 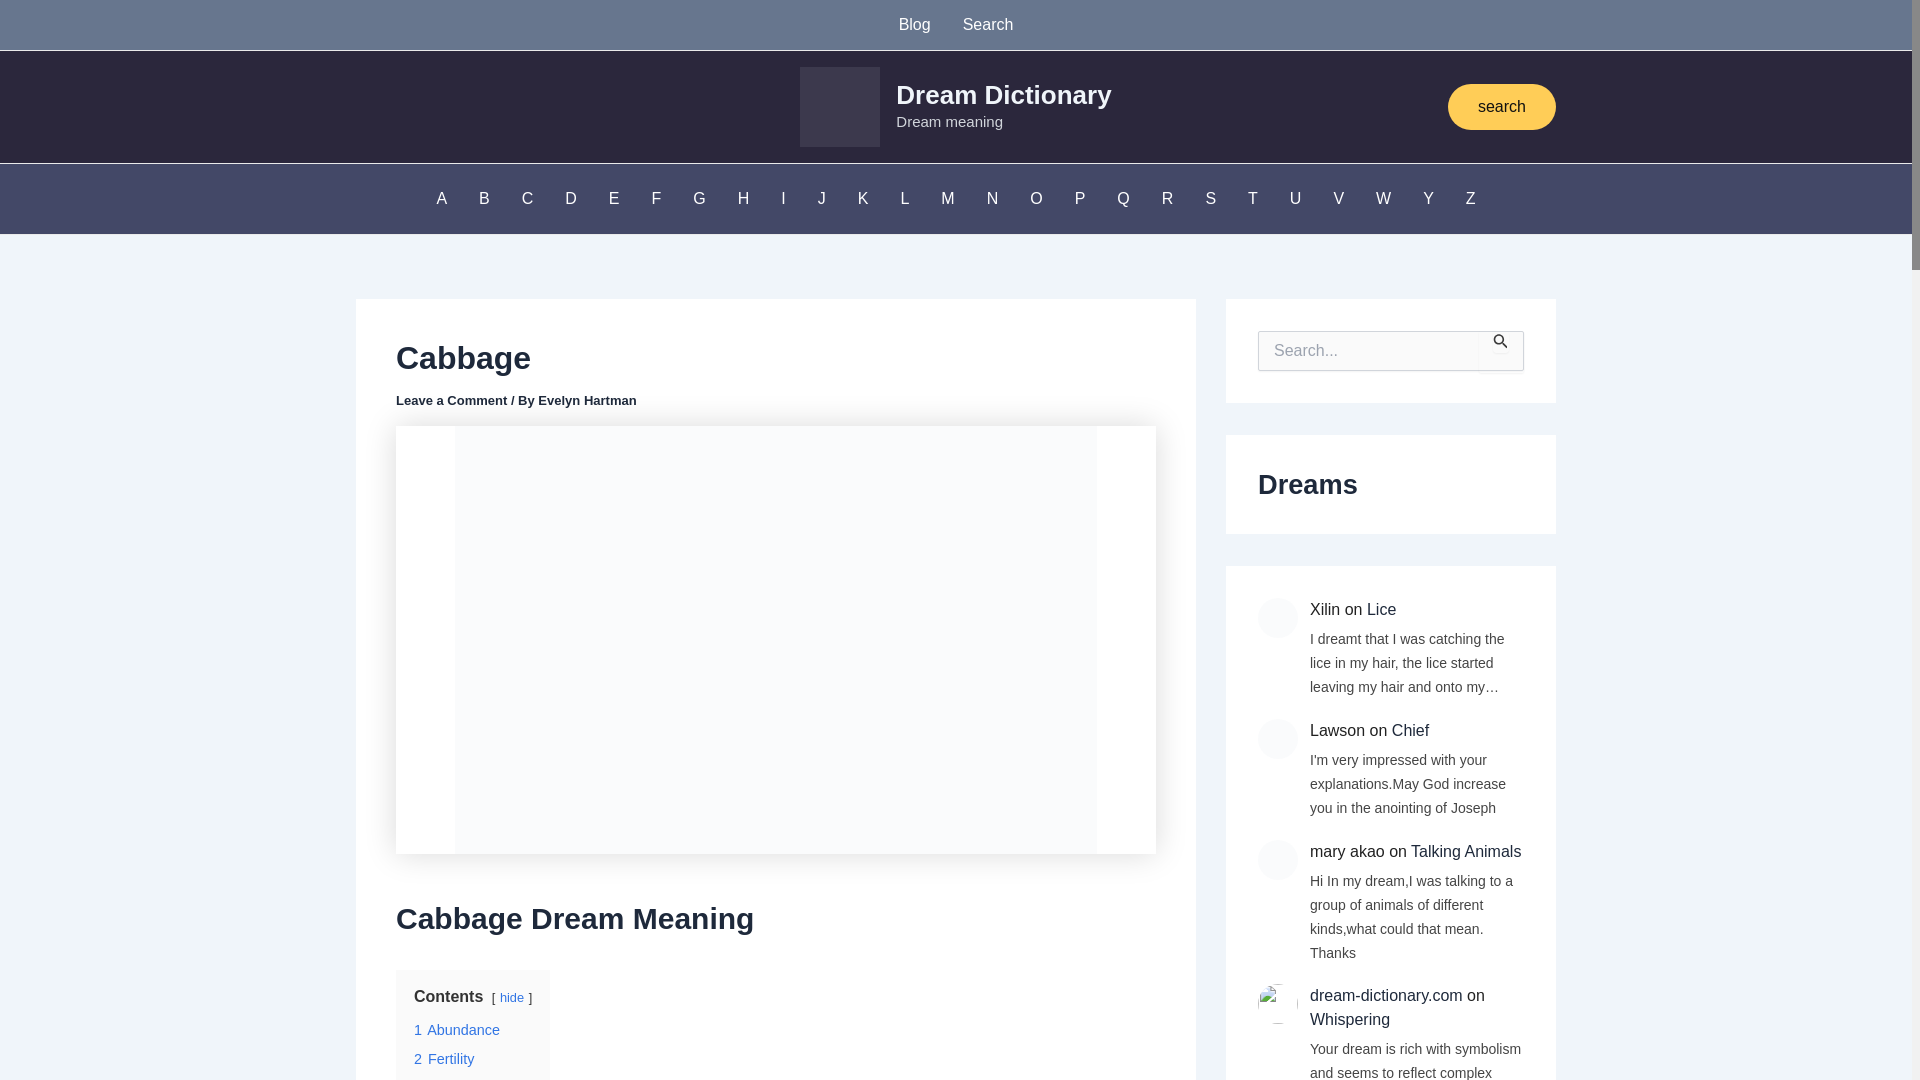 What do you see at coordinates (1501, 106) in the screenshot?
I see `search` at bounding box center [1501, 106].